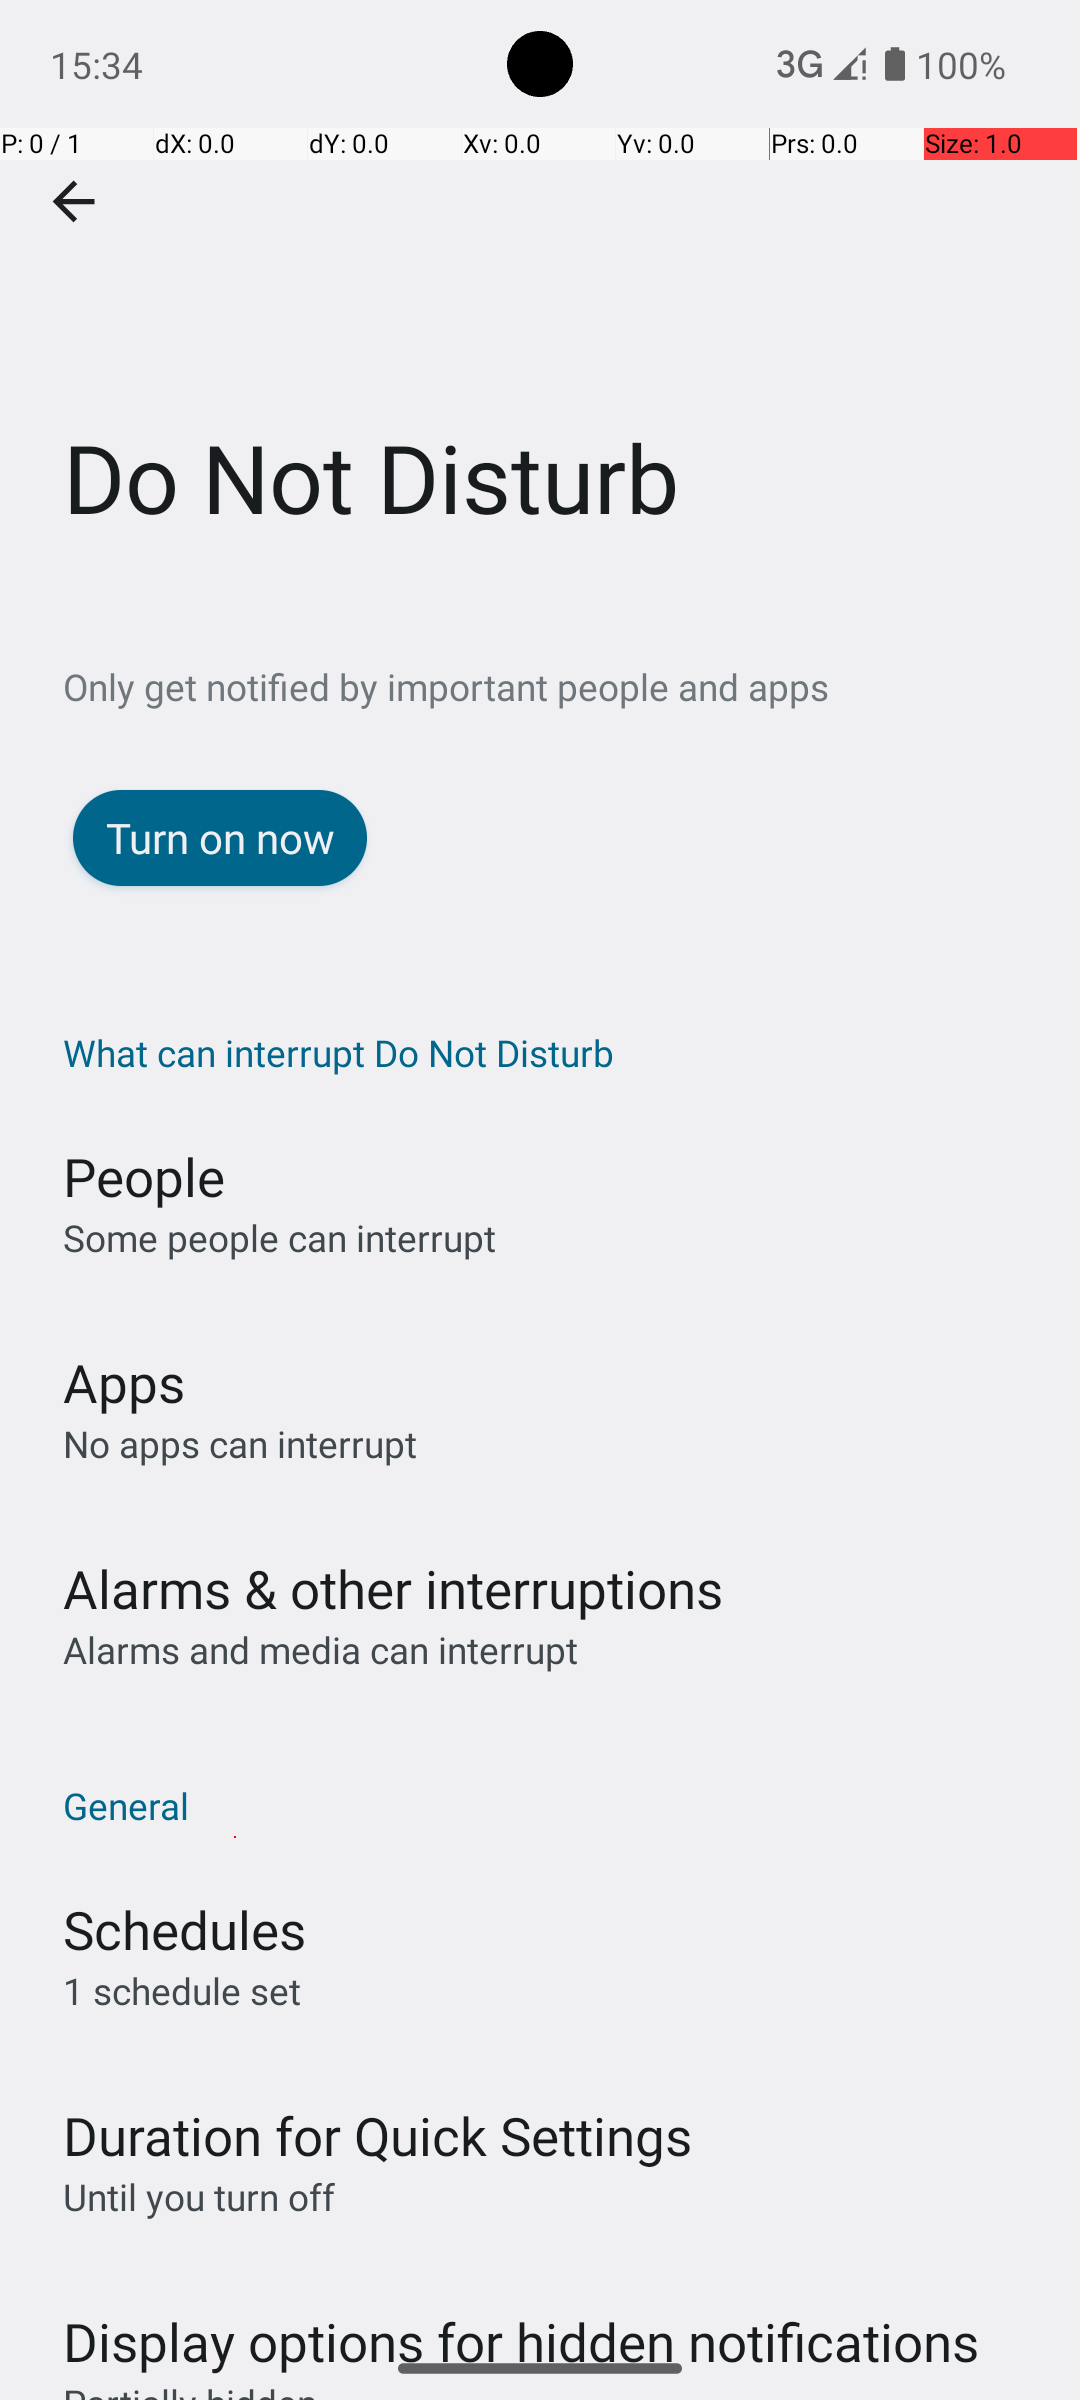 Image resolution: width=1080 pixels, height=2400 pixels. I want to click on Until you turn off, so click(199, 2196).